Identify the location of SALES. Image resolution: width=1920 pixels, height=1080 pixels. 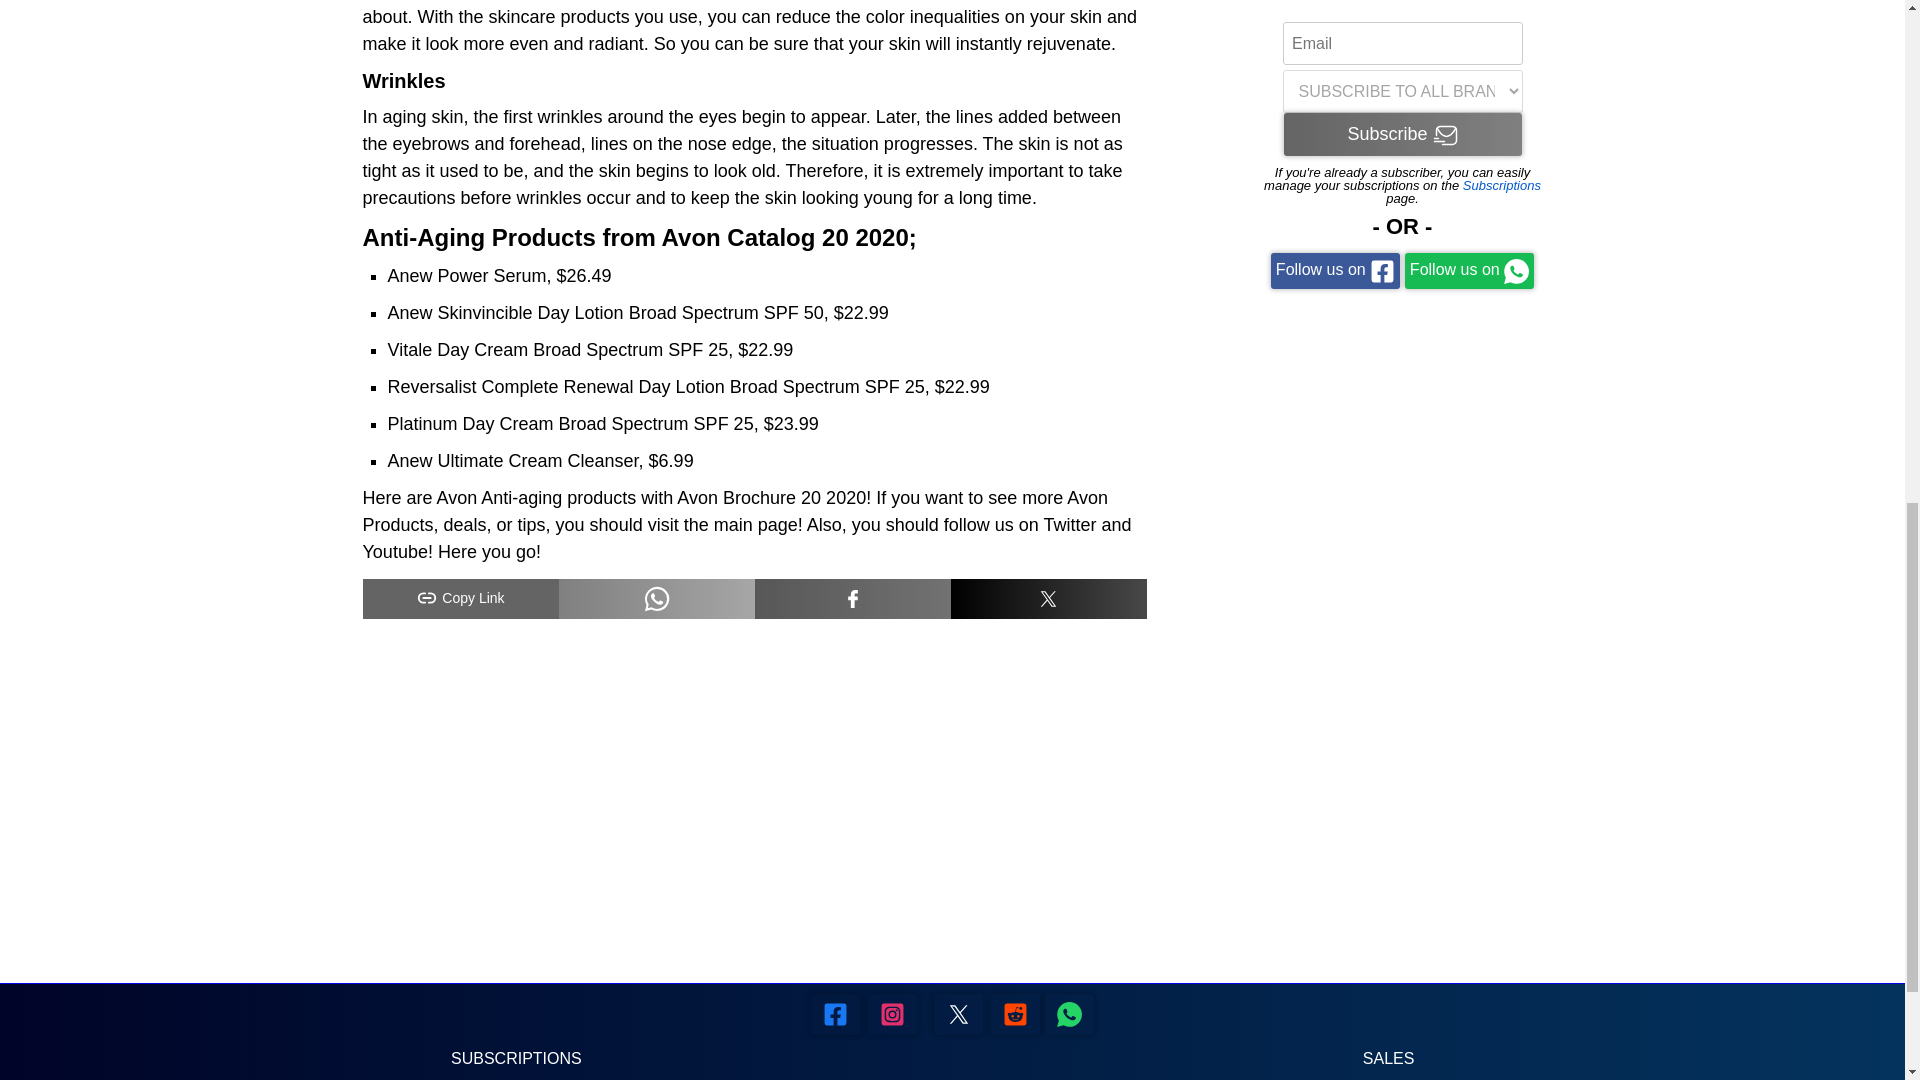
(1389, 1058).